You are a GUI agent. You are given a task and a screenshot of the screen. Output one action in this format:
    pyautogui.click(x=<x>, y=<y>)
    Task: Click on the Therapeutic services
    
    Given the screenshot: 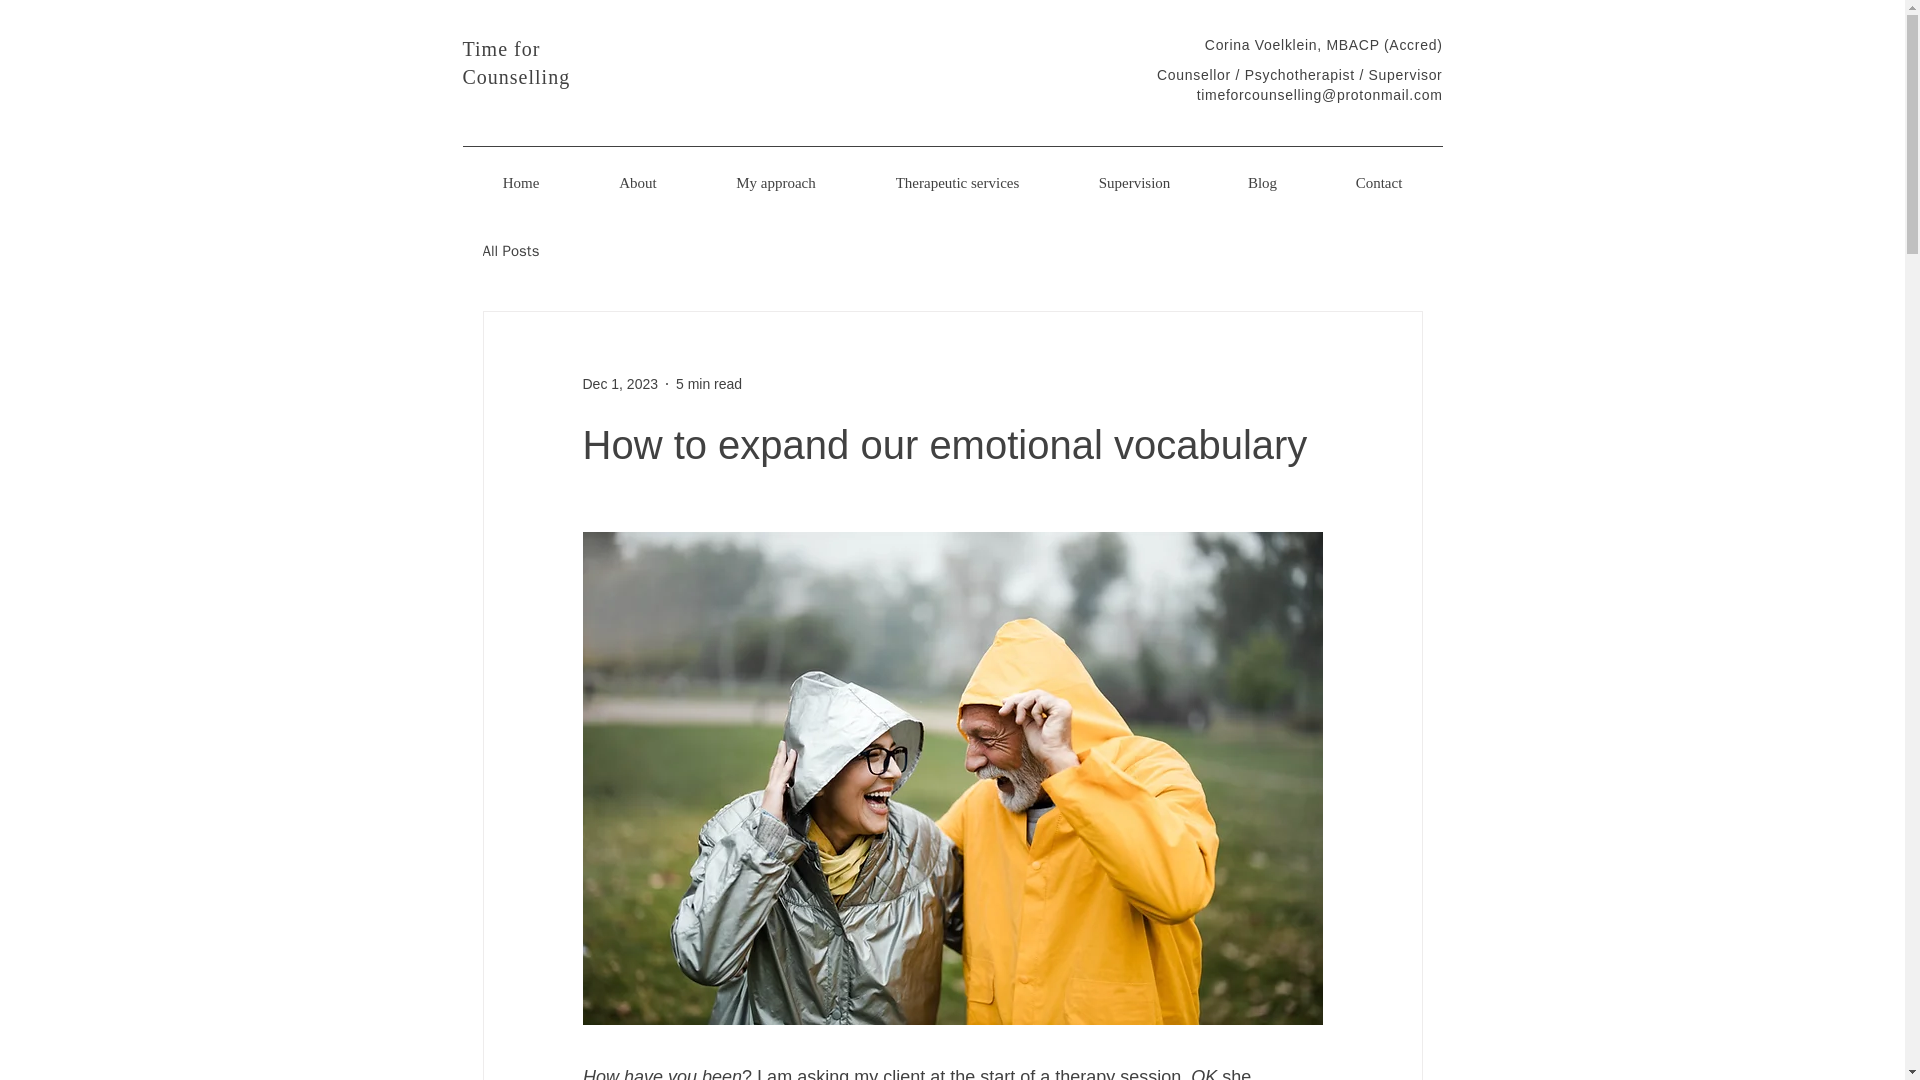 What is the action you would take?
    pyautogui.click(x=958, y=182)
    